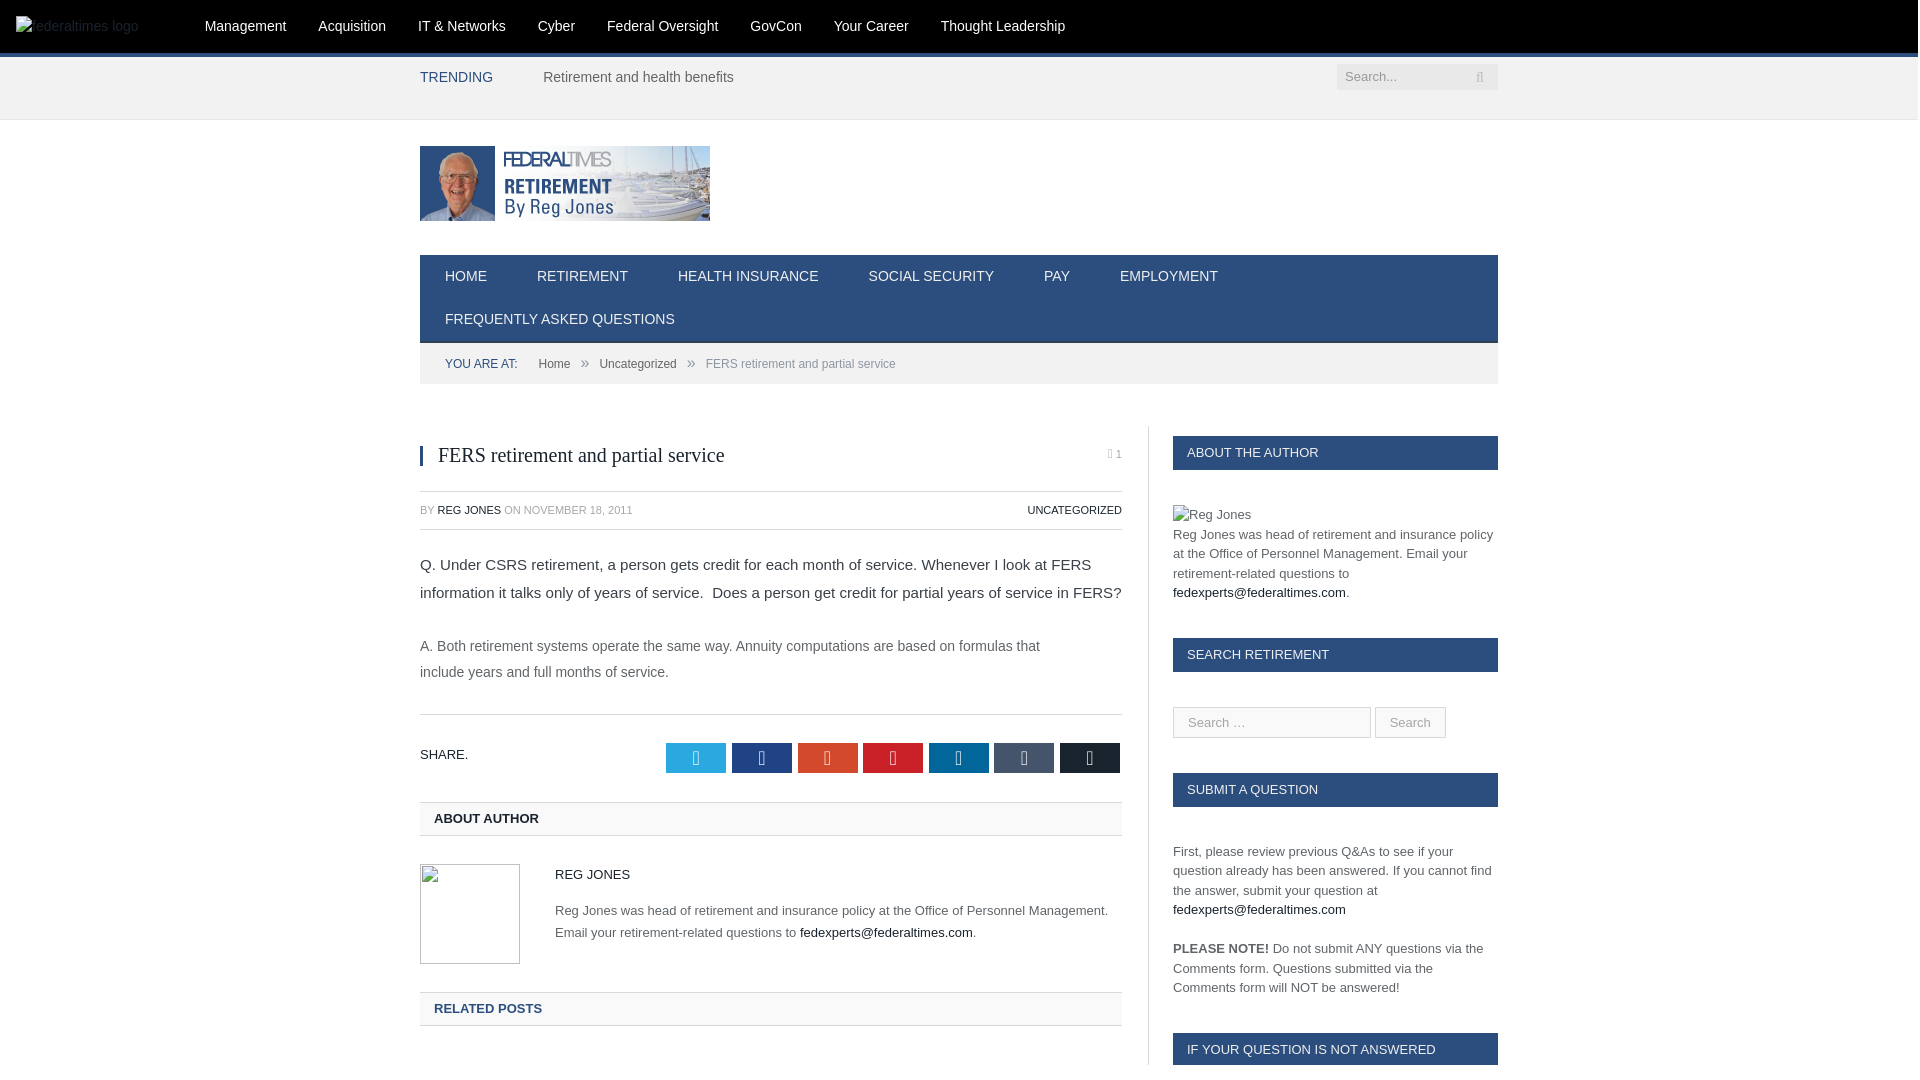 This screenshot has width=1920, height=1080. What do you see at coordinates (761, 758) in the screenshot?
I see `Share on Facebook` at bounding box center [761, 758].